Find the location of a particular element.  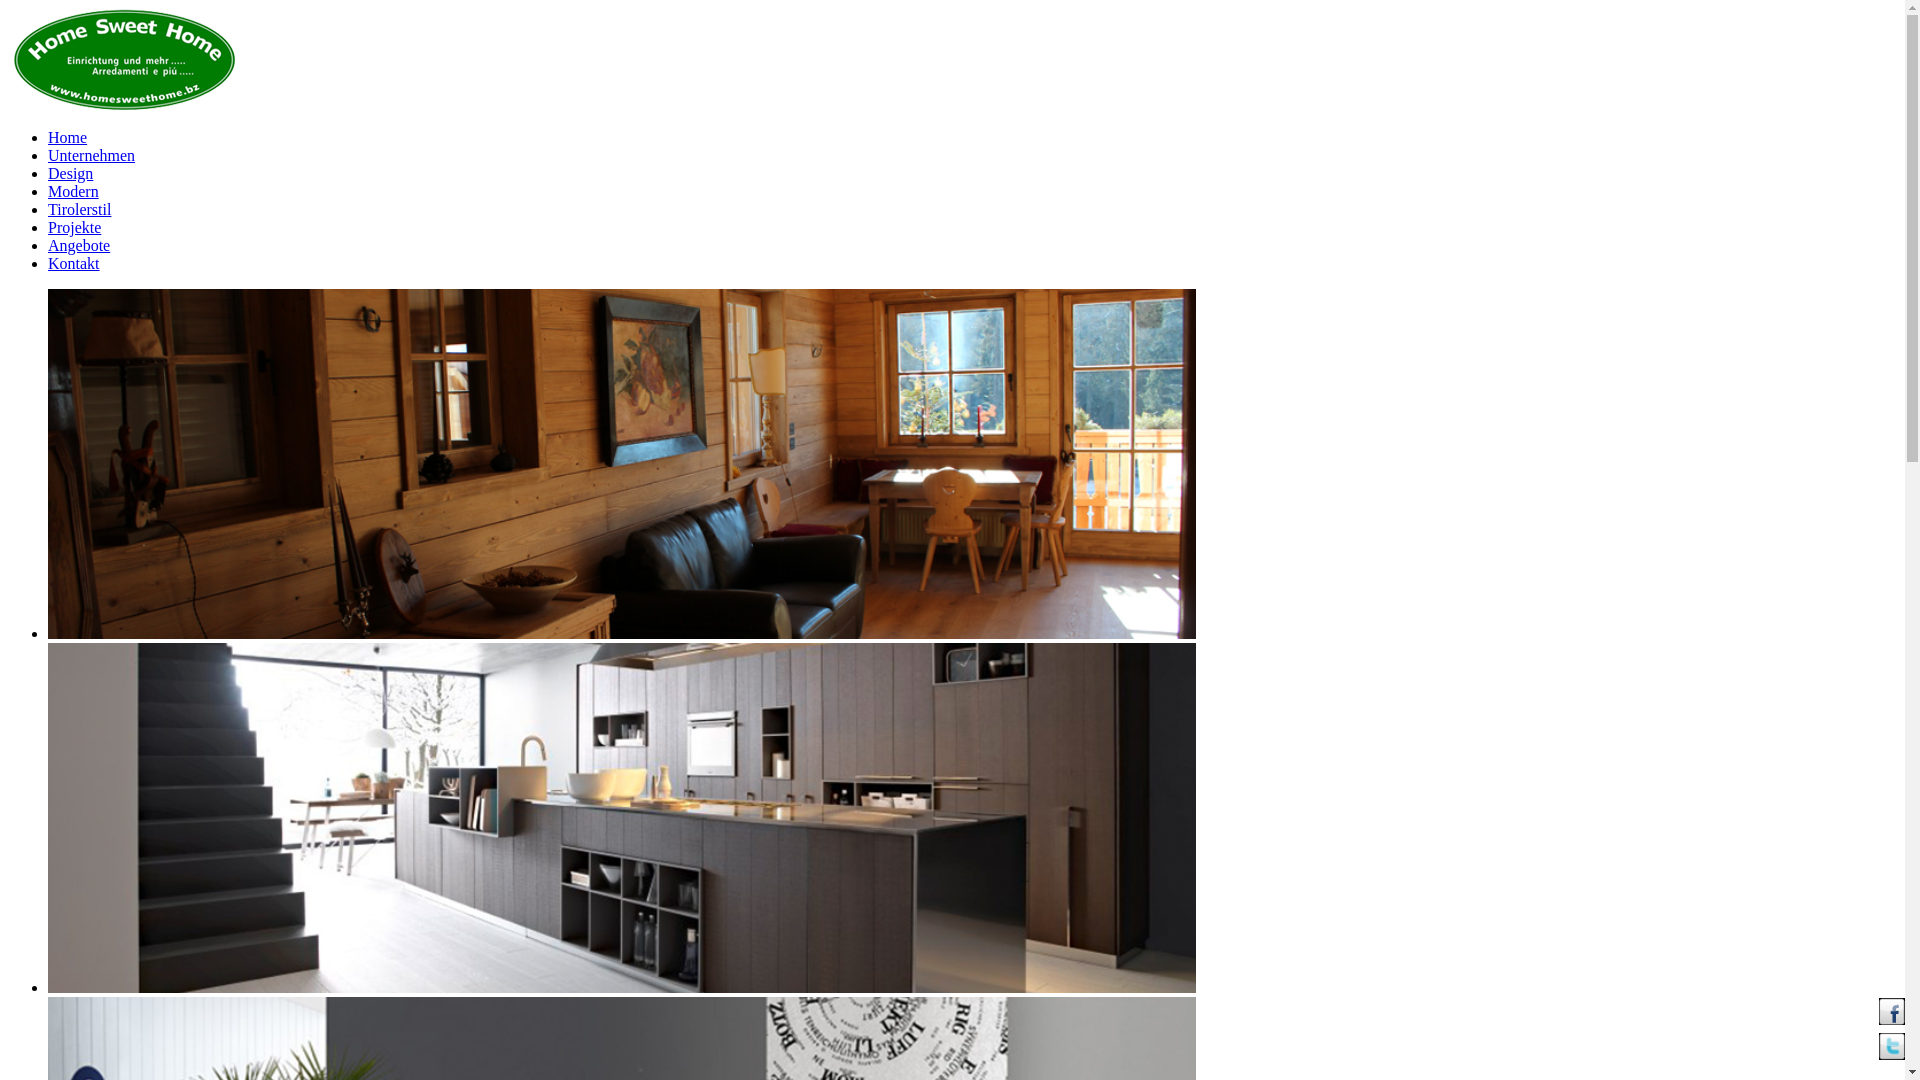

Home is located at coordinates (68, 138).